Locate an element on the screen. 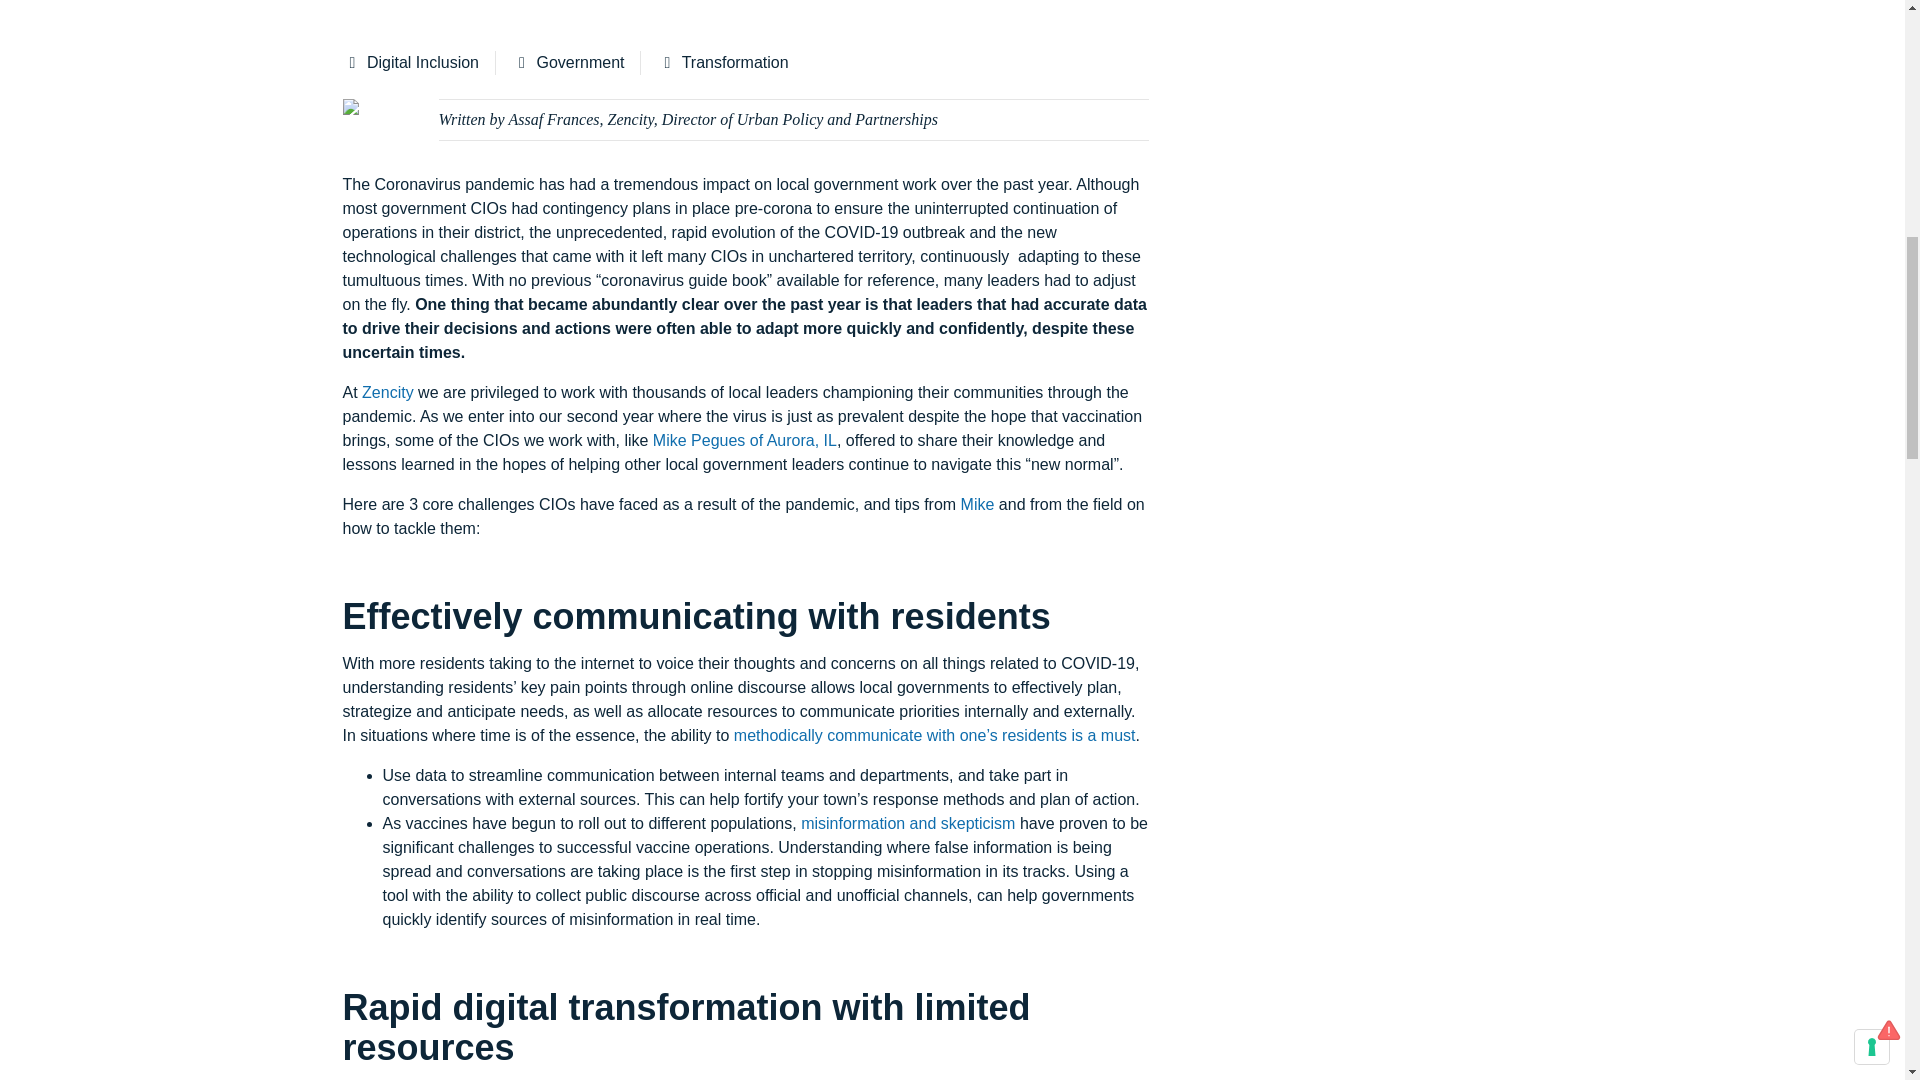 Image resolution: width=1920 pixels, height=1080 pixels. Transformation is located at coordinates (722, 62).